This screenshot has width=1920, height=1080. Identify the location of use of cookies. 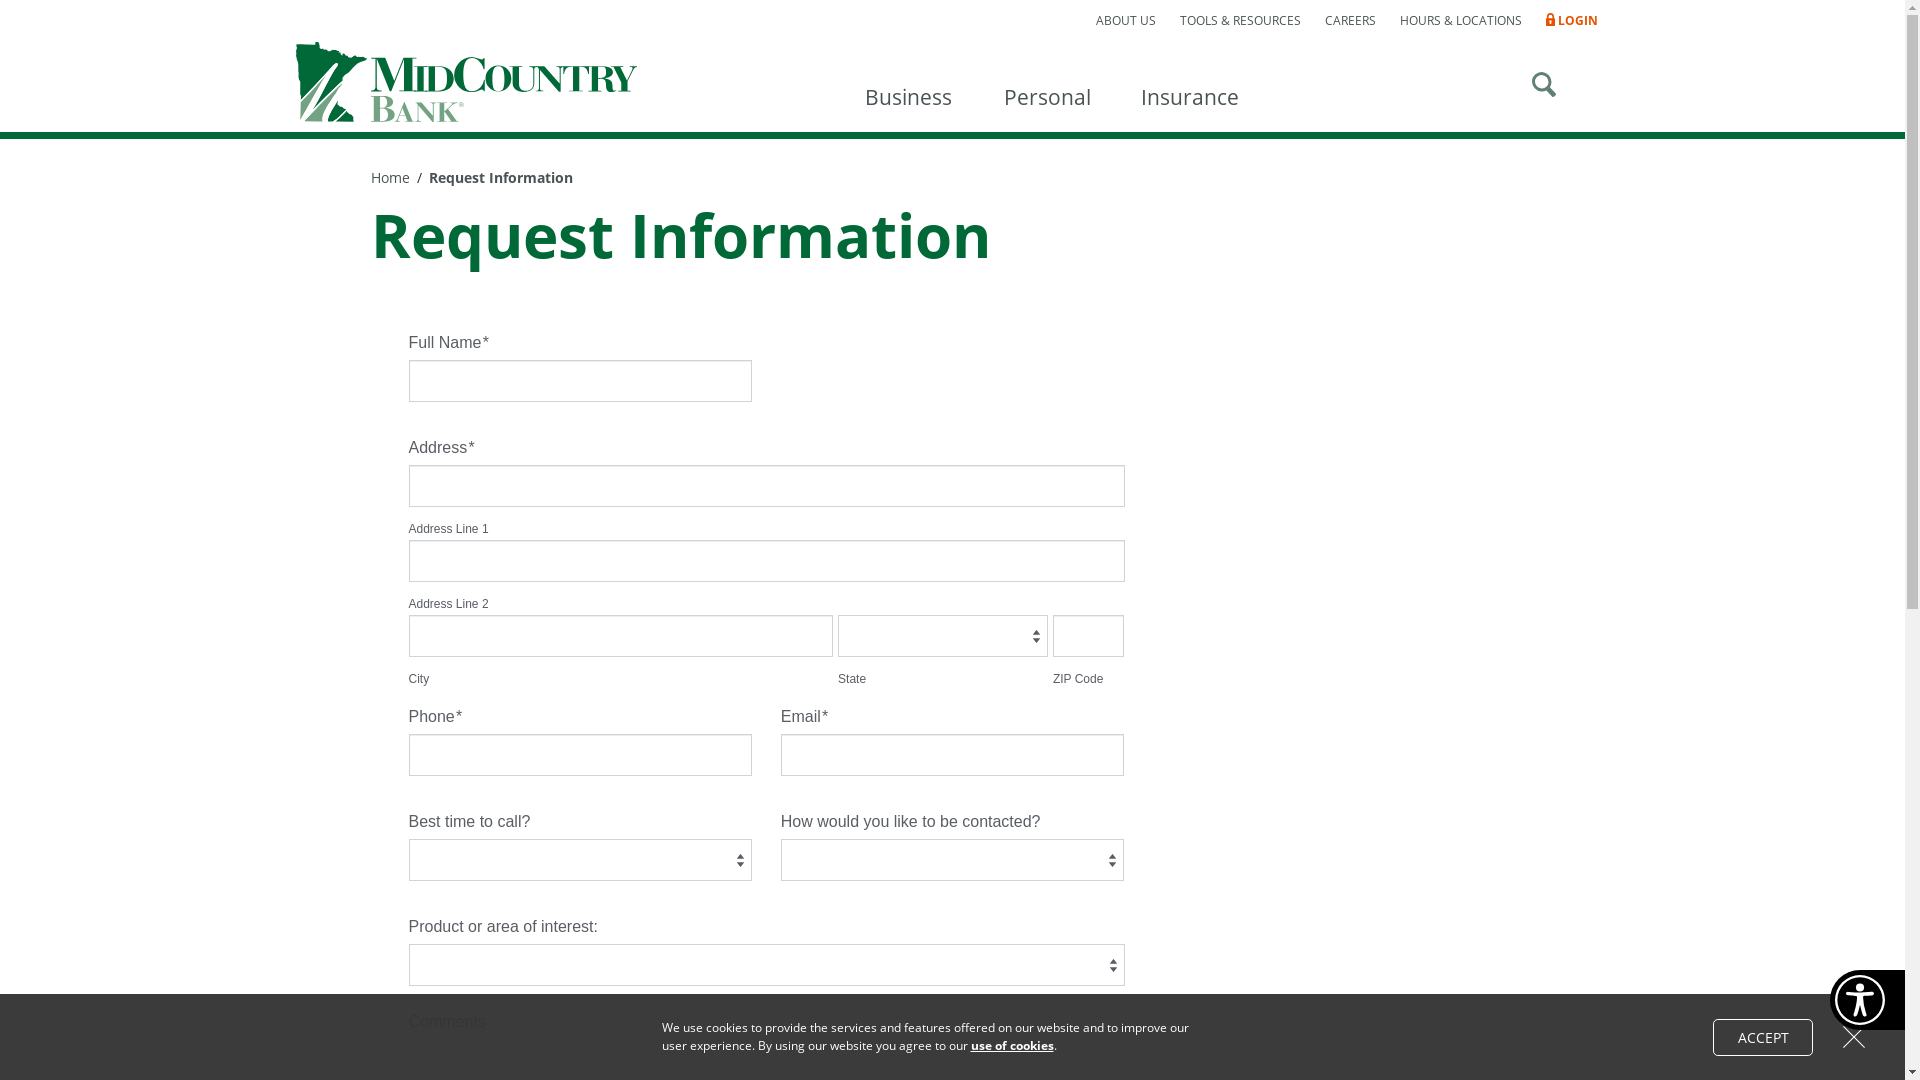
(1012, 1046).